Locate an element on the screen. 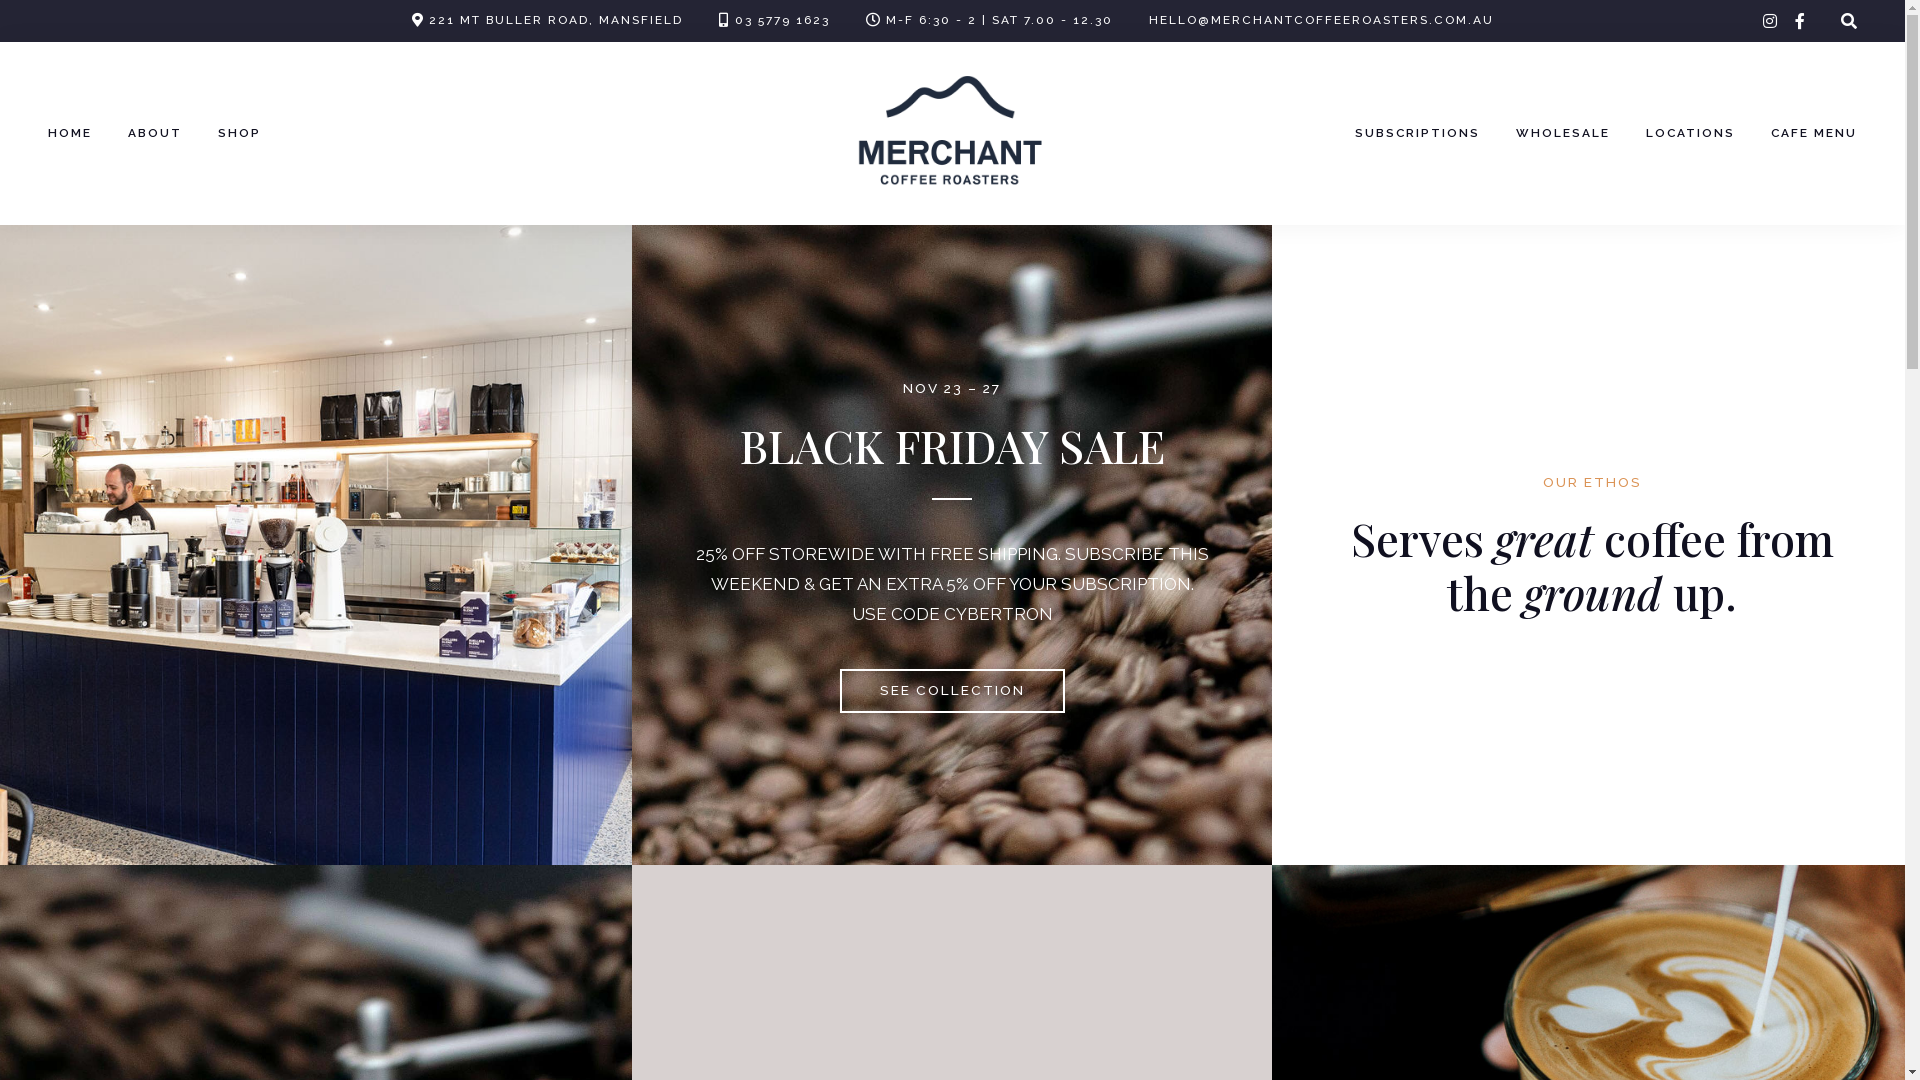 This screenshot has height=1080, width=1920. SHOP is located at coordinates (240, 134).